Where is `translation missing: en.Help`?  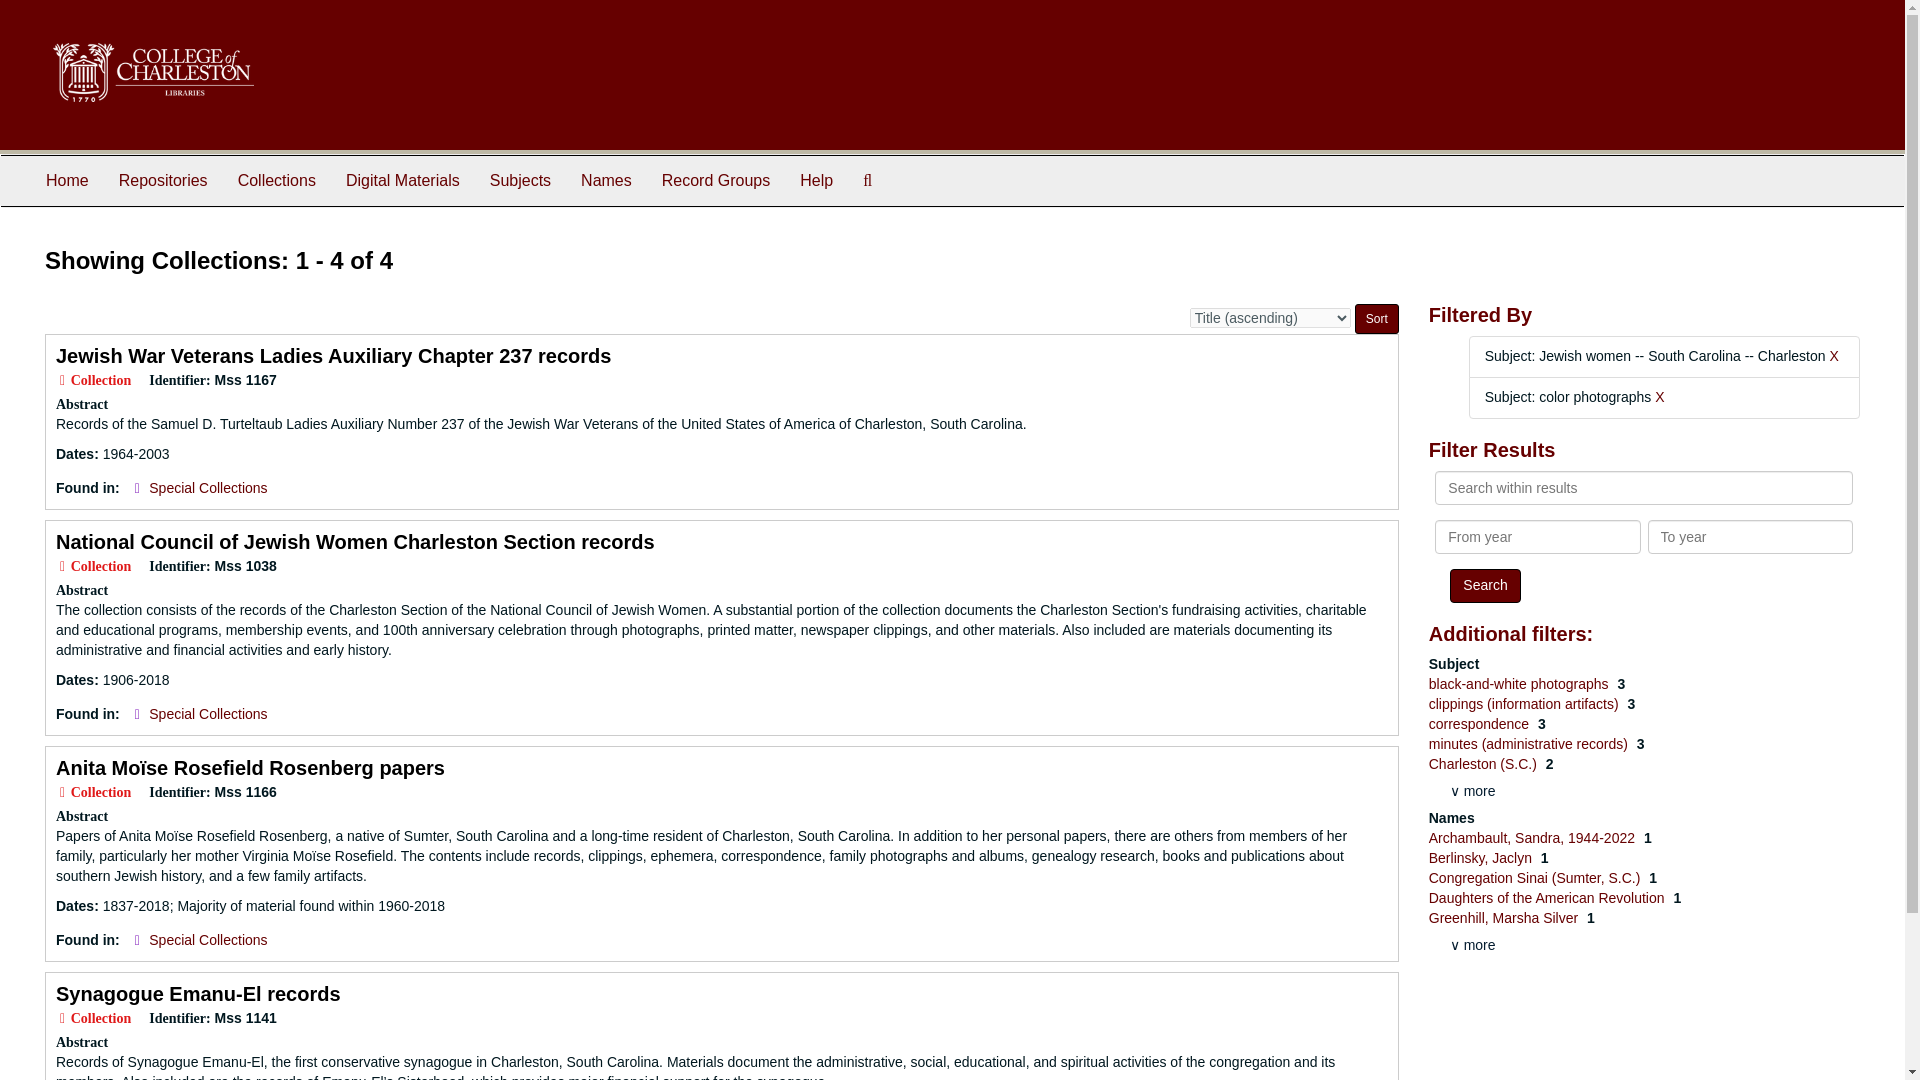
translation missing: en.Help is located at coordinates (816, 180).